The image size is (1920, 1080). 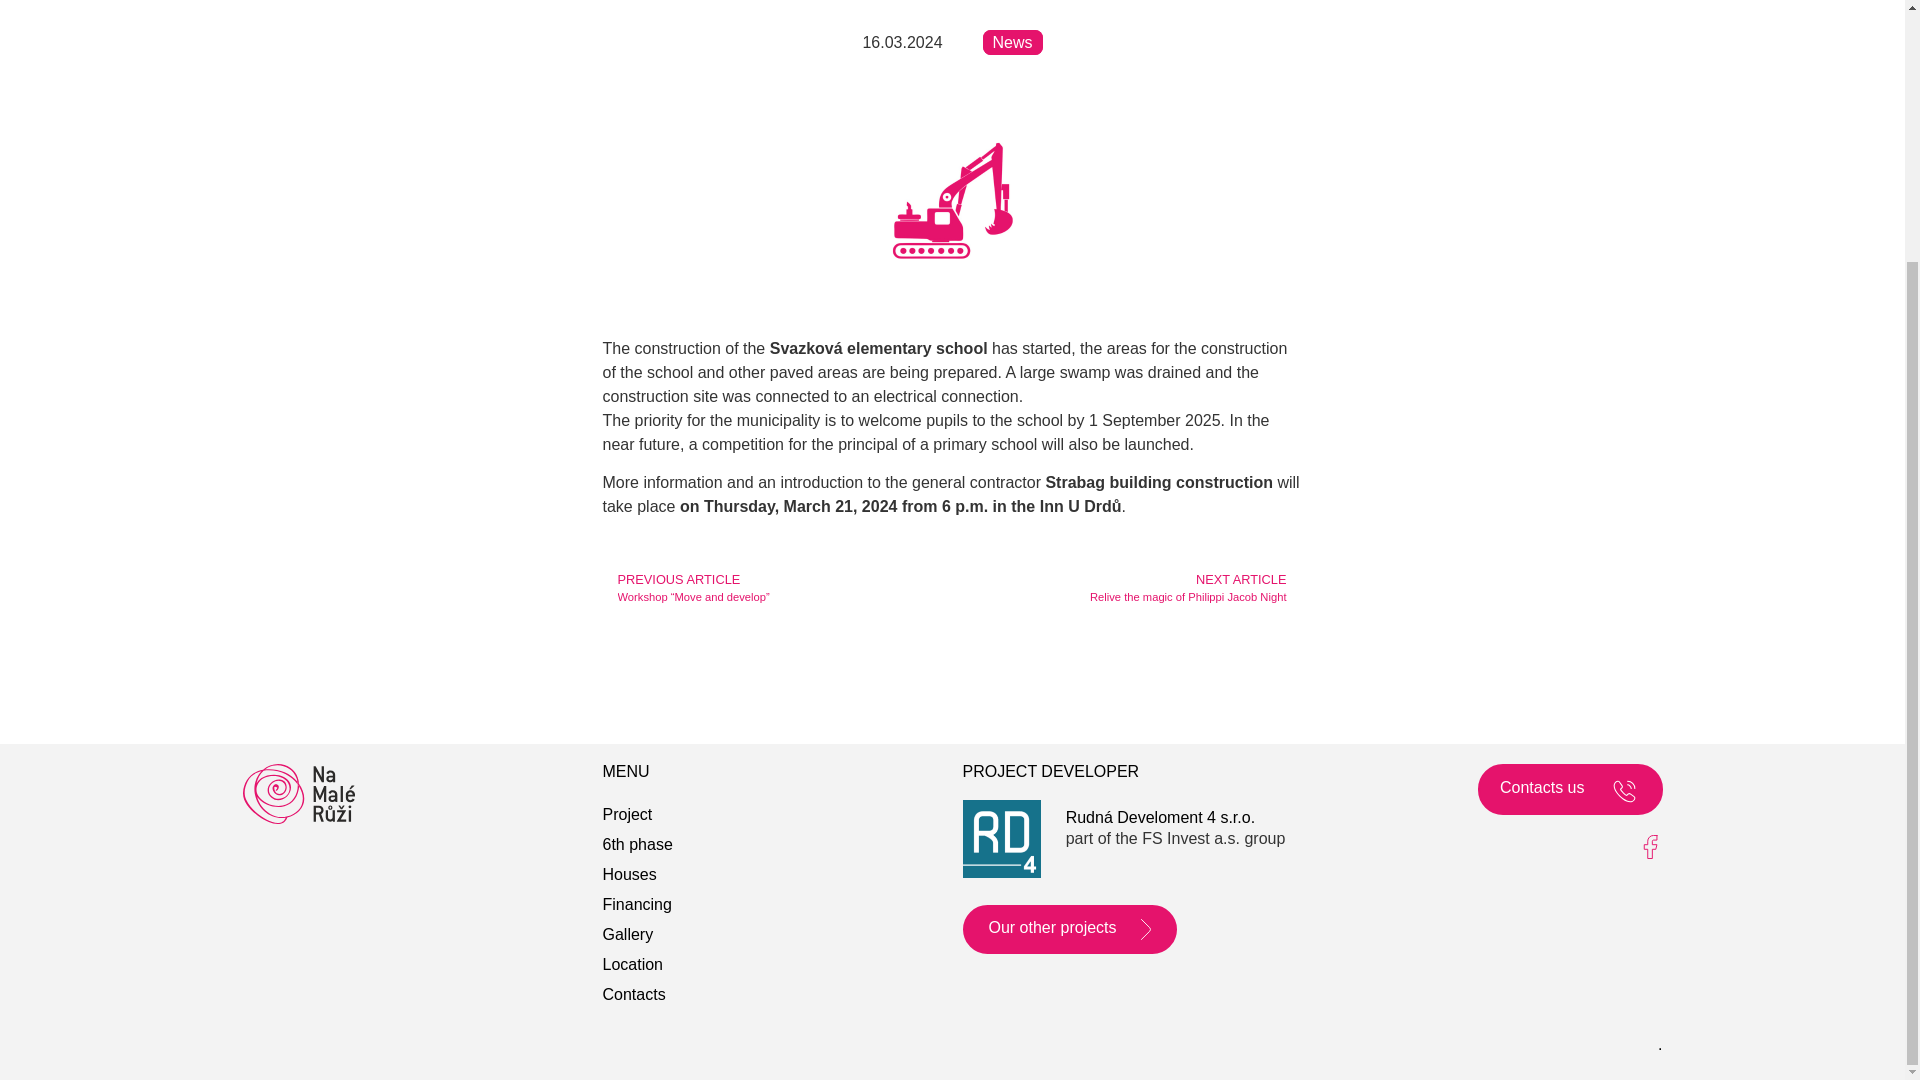 What do you see at coordinates (637, 964) in the screenshot?
I see `Location` at bounding box center [637, 964].